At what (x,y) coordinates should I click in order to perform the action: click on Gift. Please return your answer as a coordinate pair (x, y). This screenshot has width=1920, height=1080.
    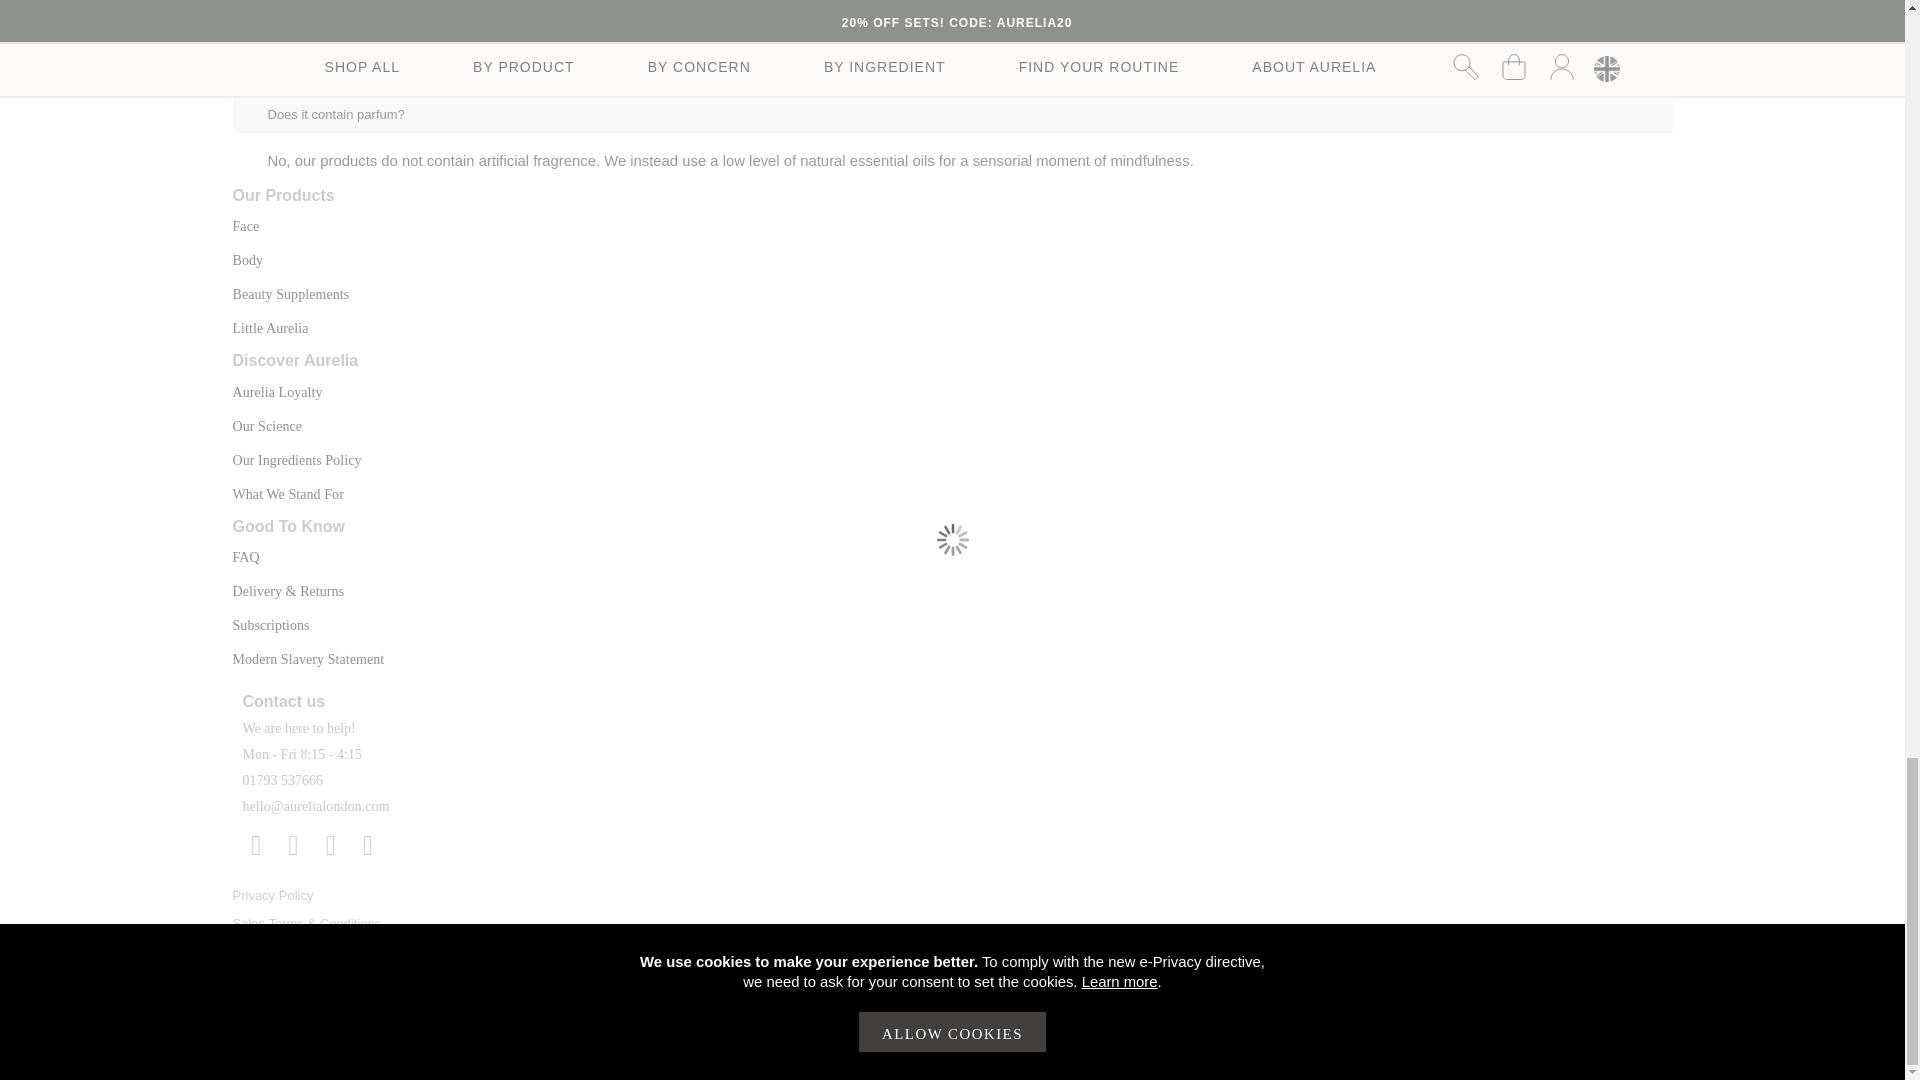
    Looking at the image, I should click on (290, 294).